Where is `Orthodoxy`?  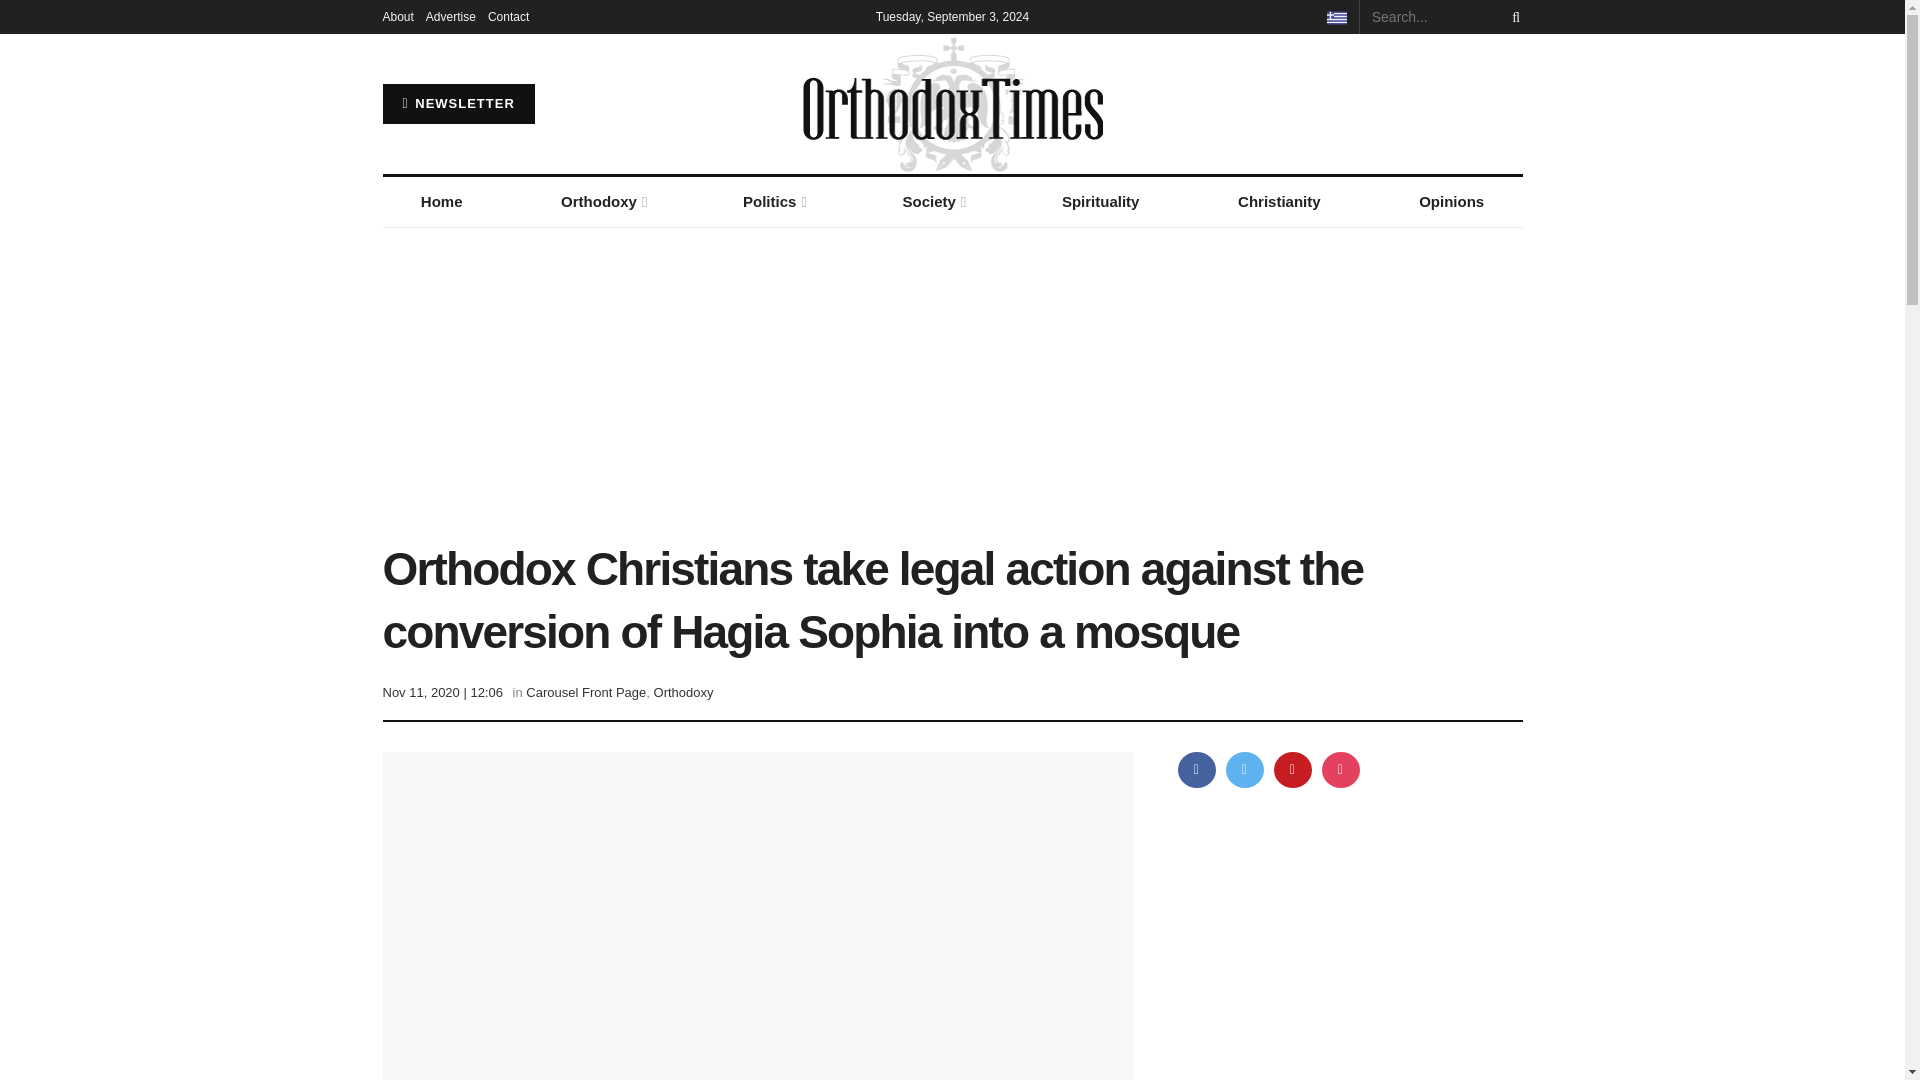 Orthodoxy is located at coordinates (602, 202).